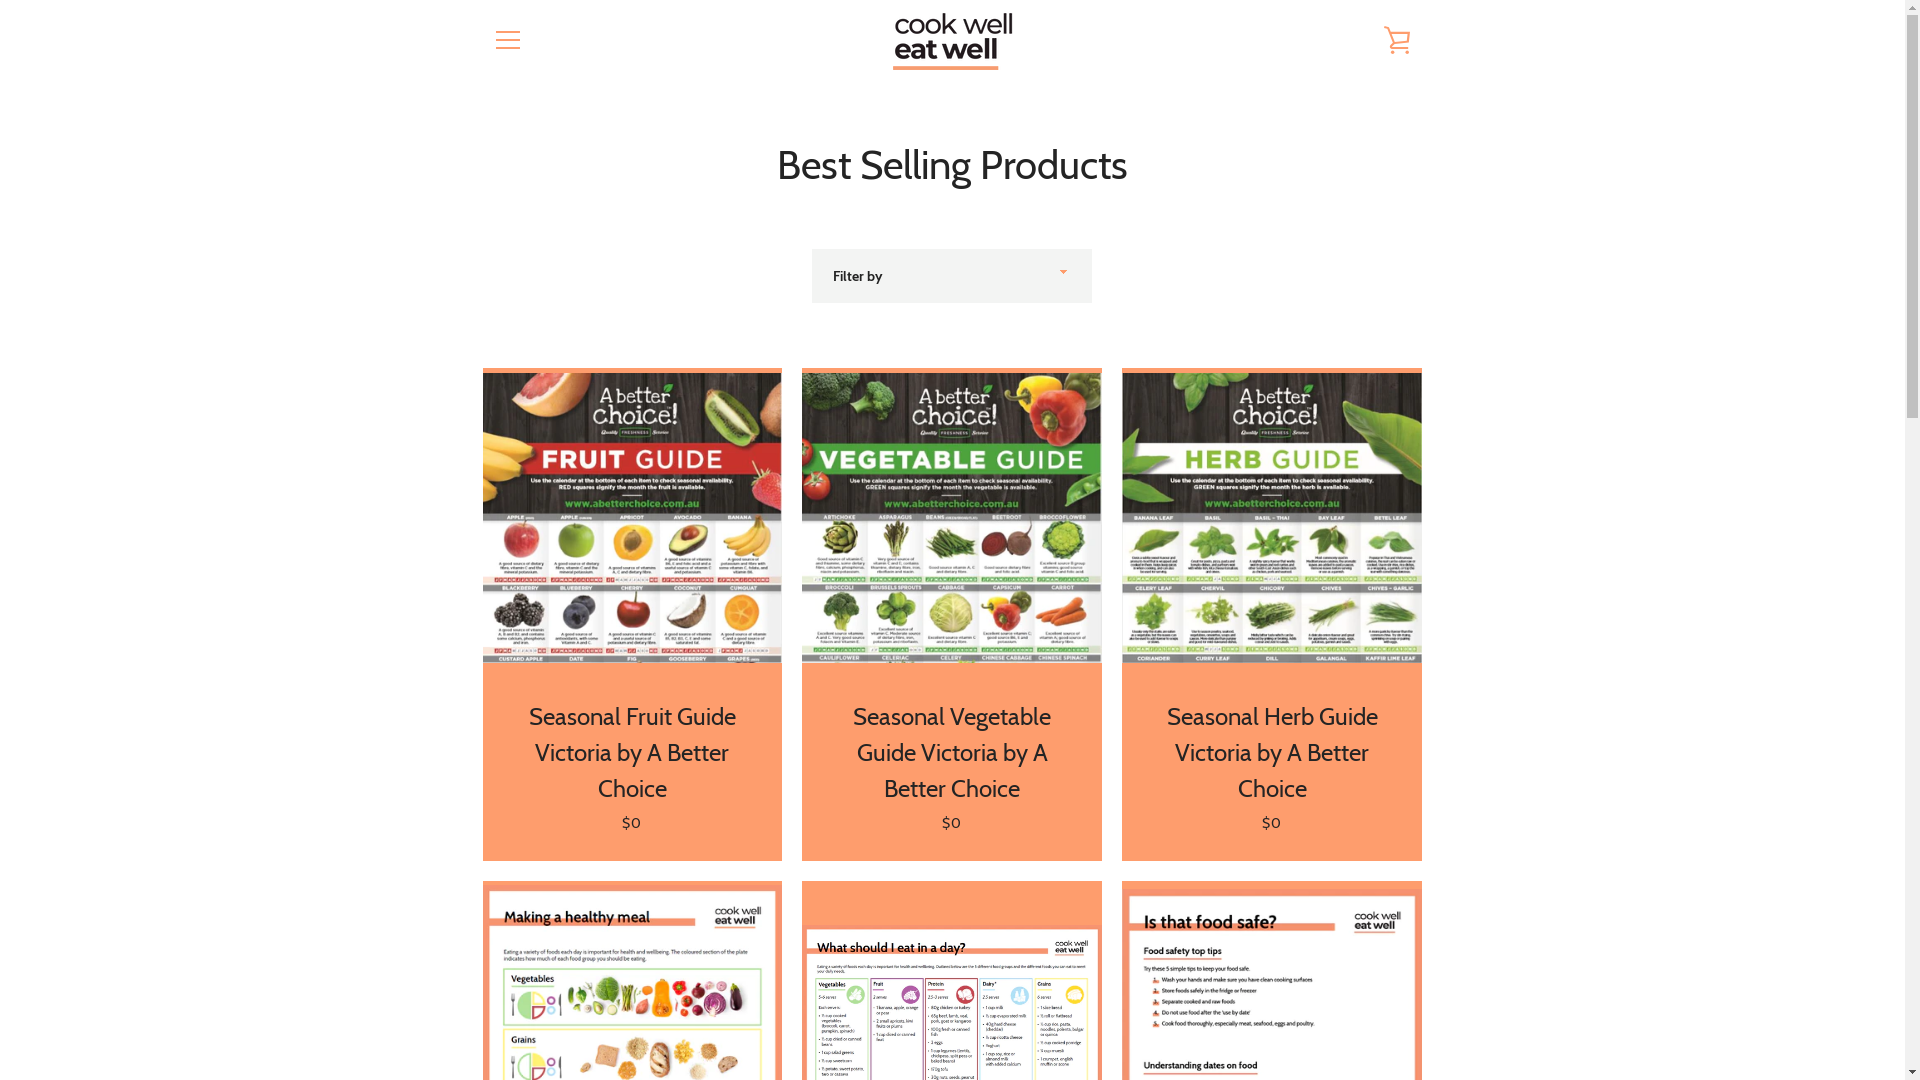  Describe the element at coordinates (632, 614) in the screenshot. I see `Seasonal Fruit Guide Victoria by A Better Choice
$0` at that location.